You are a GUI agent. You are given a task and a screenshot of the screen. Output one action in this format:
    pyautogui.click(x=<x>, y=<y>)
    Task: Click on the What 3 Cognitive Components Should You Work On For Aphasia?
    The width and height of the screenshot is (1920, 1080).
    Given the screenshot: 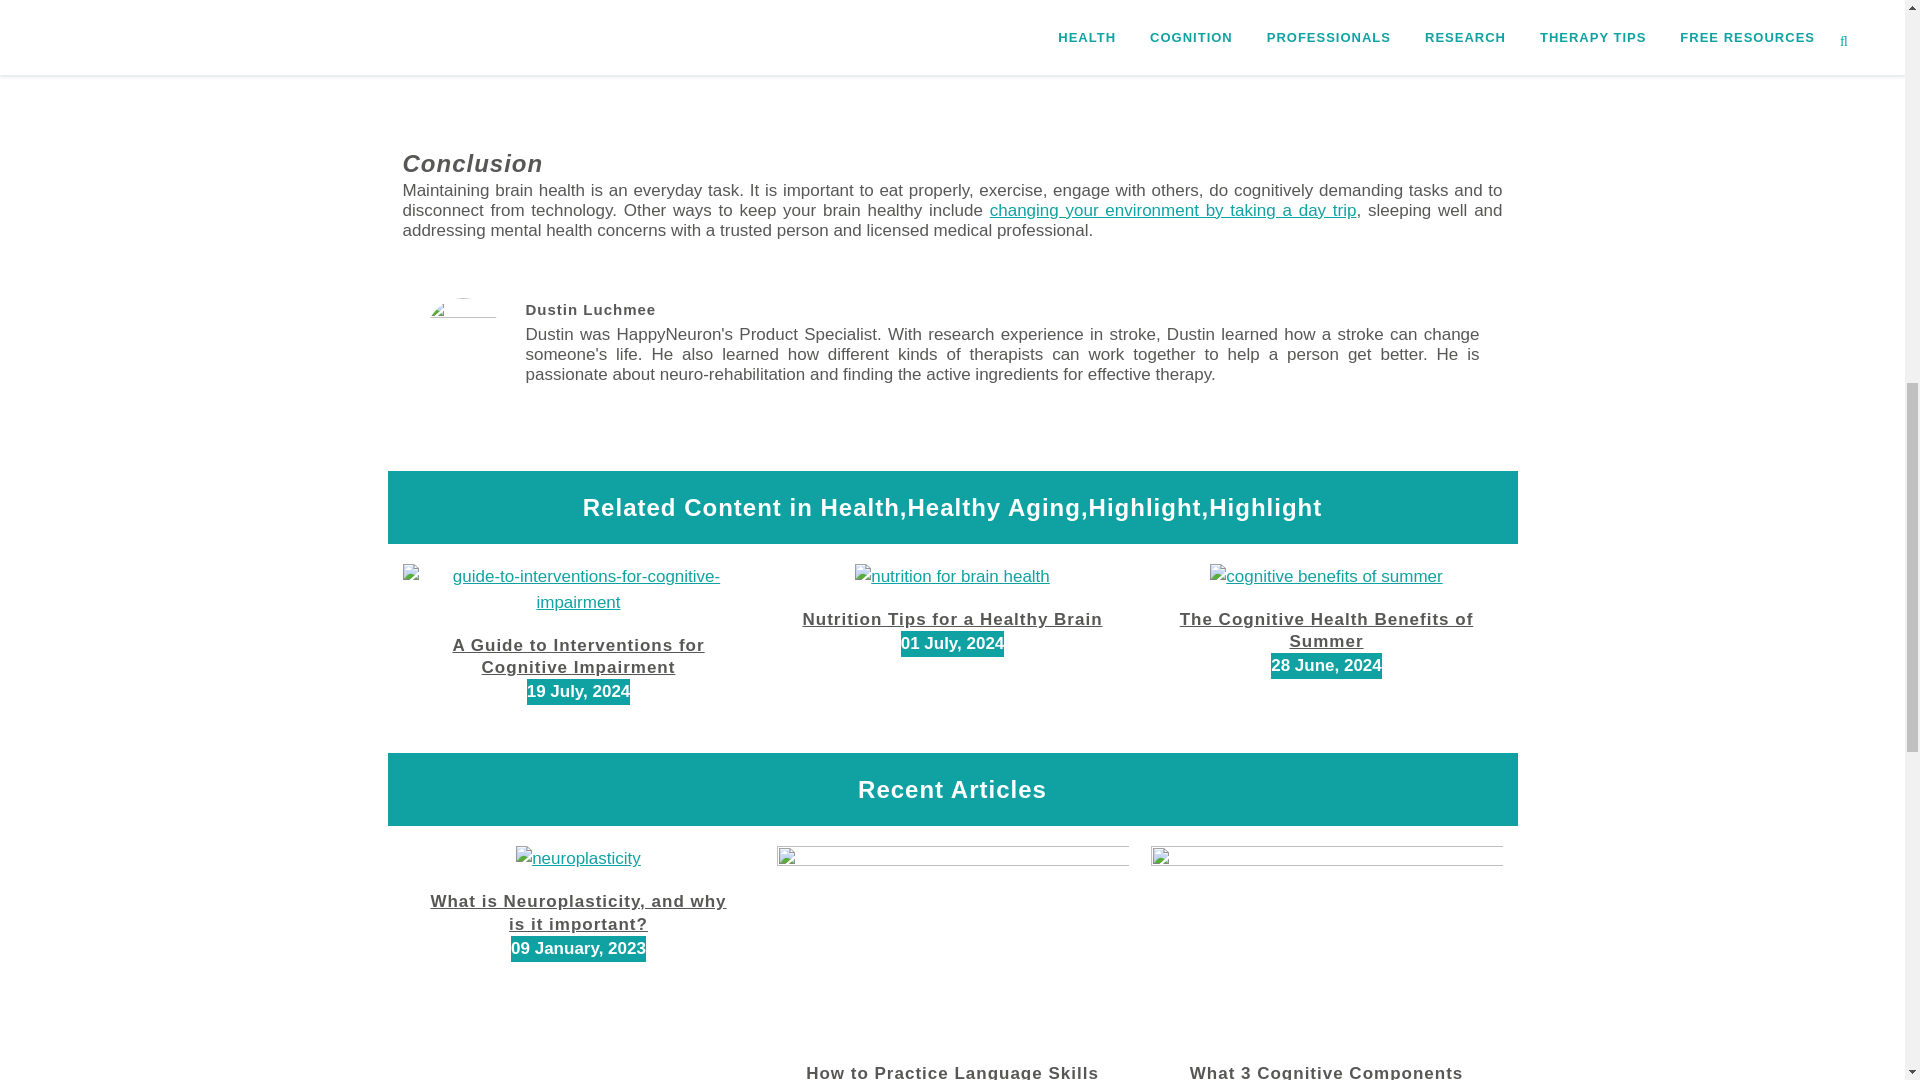 What is the action you would take?
    pyautogui.click(x=1326, y=1072)
    